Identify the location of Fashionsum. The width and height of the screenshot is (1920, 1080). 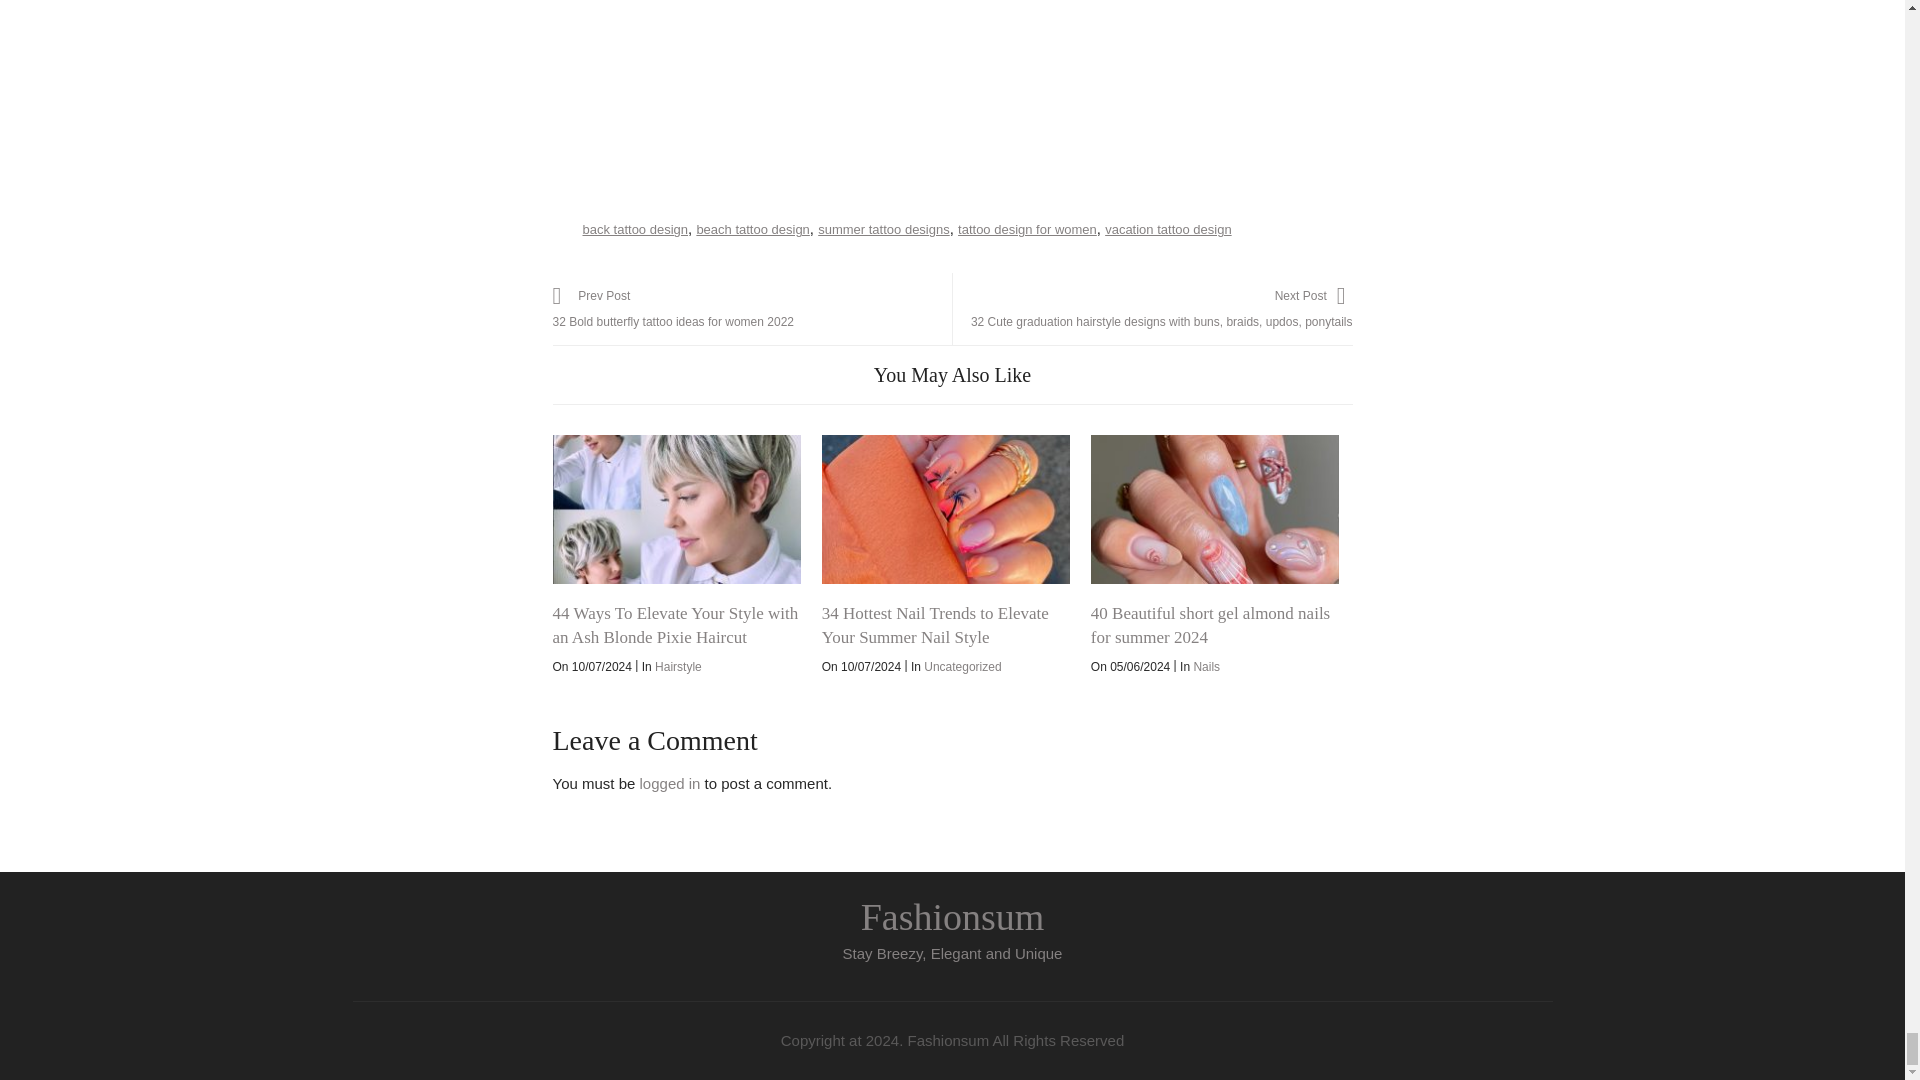
(670, 783).